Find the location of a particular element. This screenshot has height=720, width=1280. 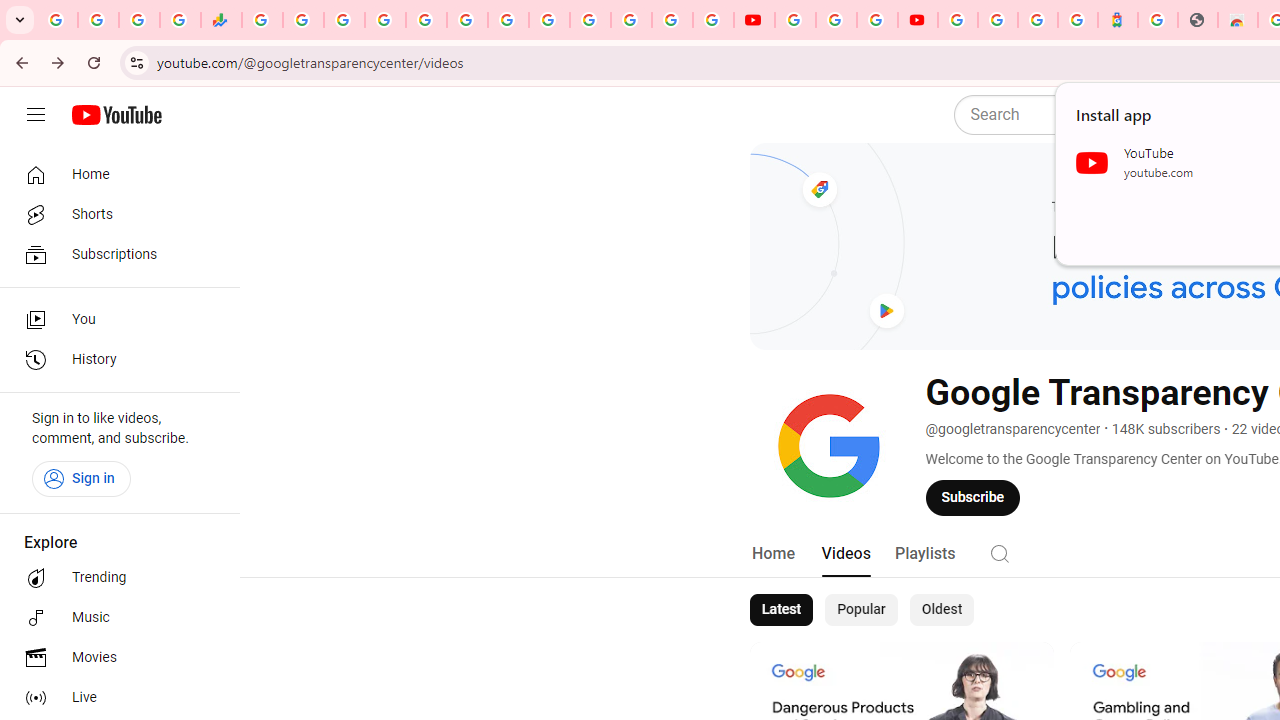

Movies is located at coordinates (114, 658).